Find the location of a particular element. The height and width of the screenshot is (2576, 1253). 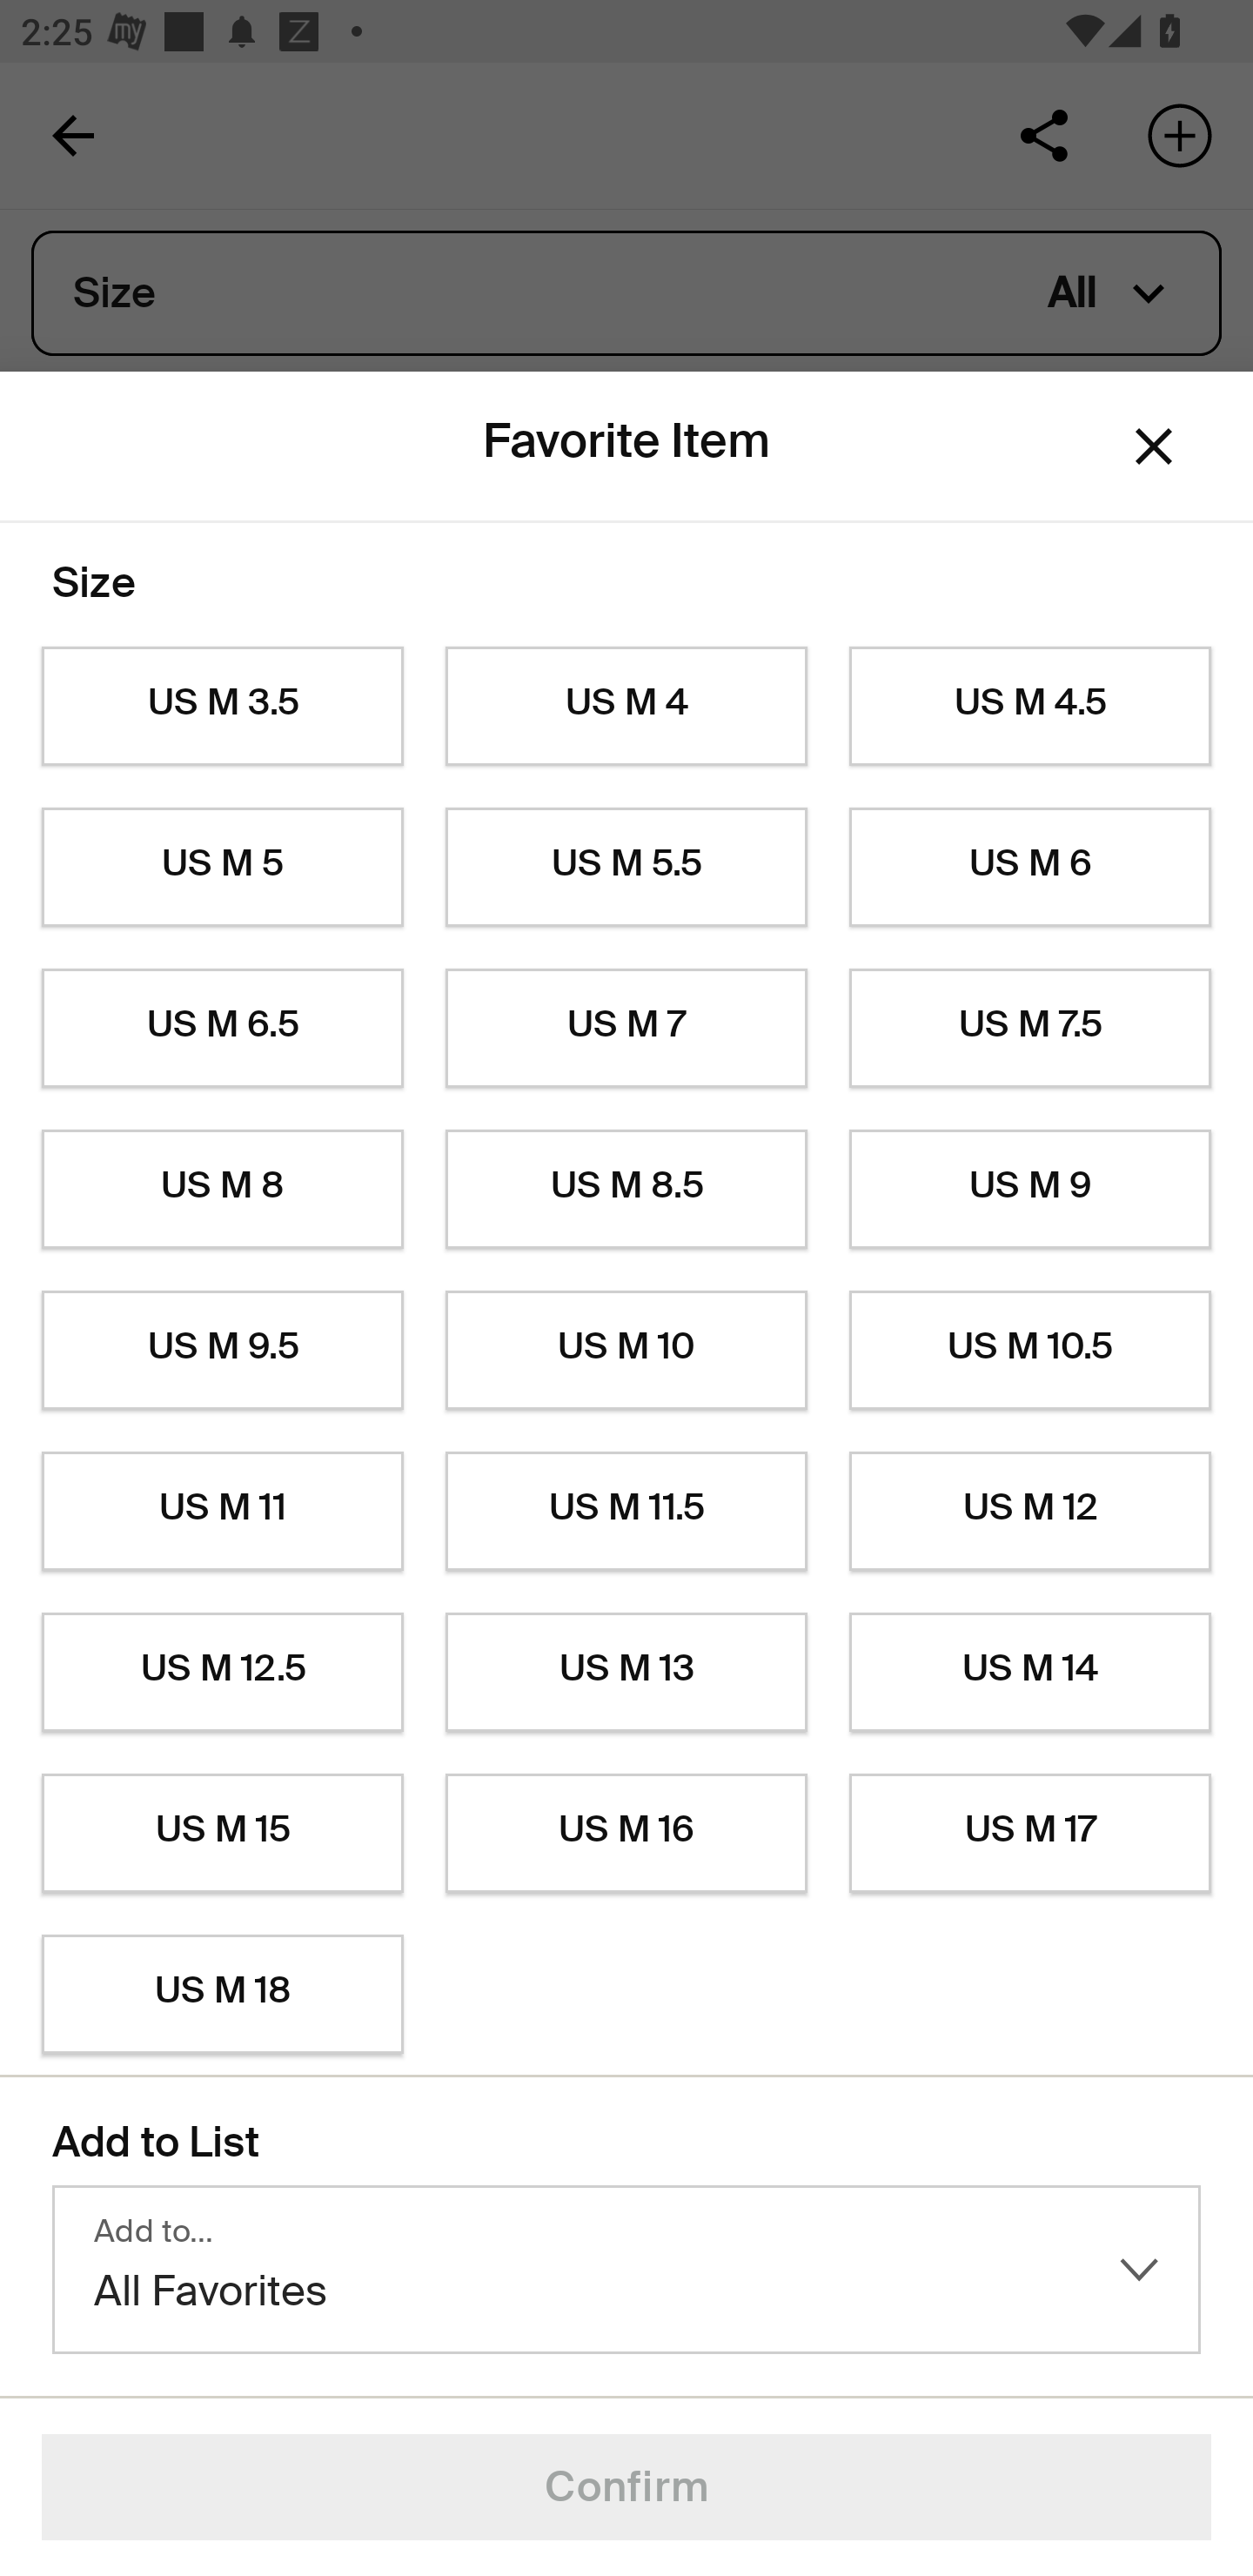

Confirm is located at coordinates (626, 2487).